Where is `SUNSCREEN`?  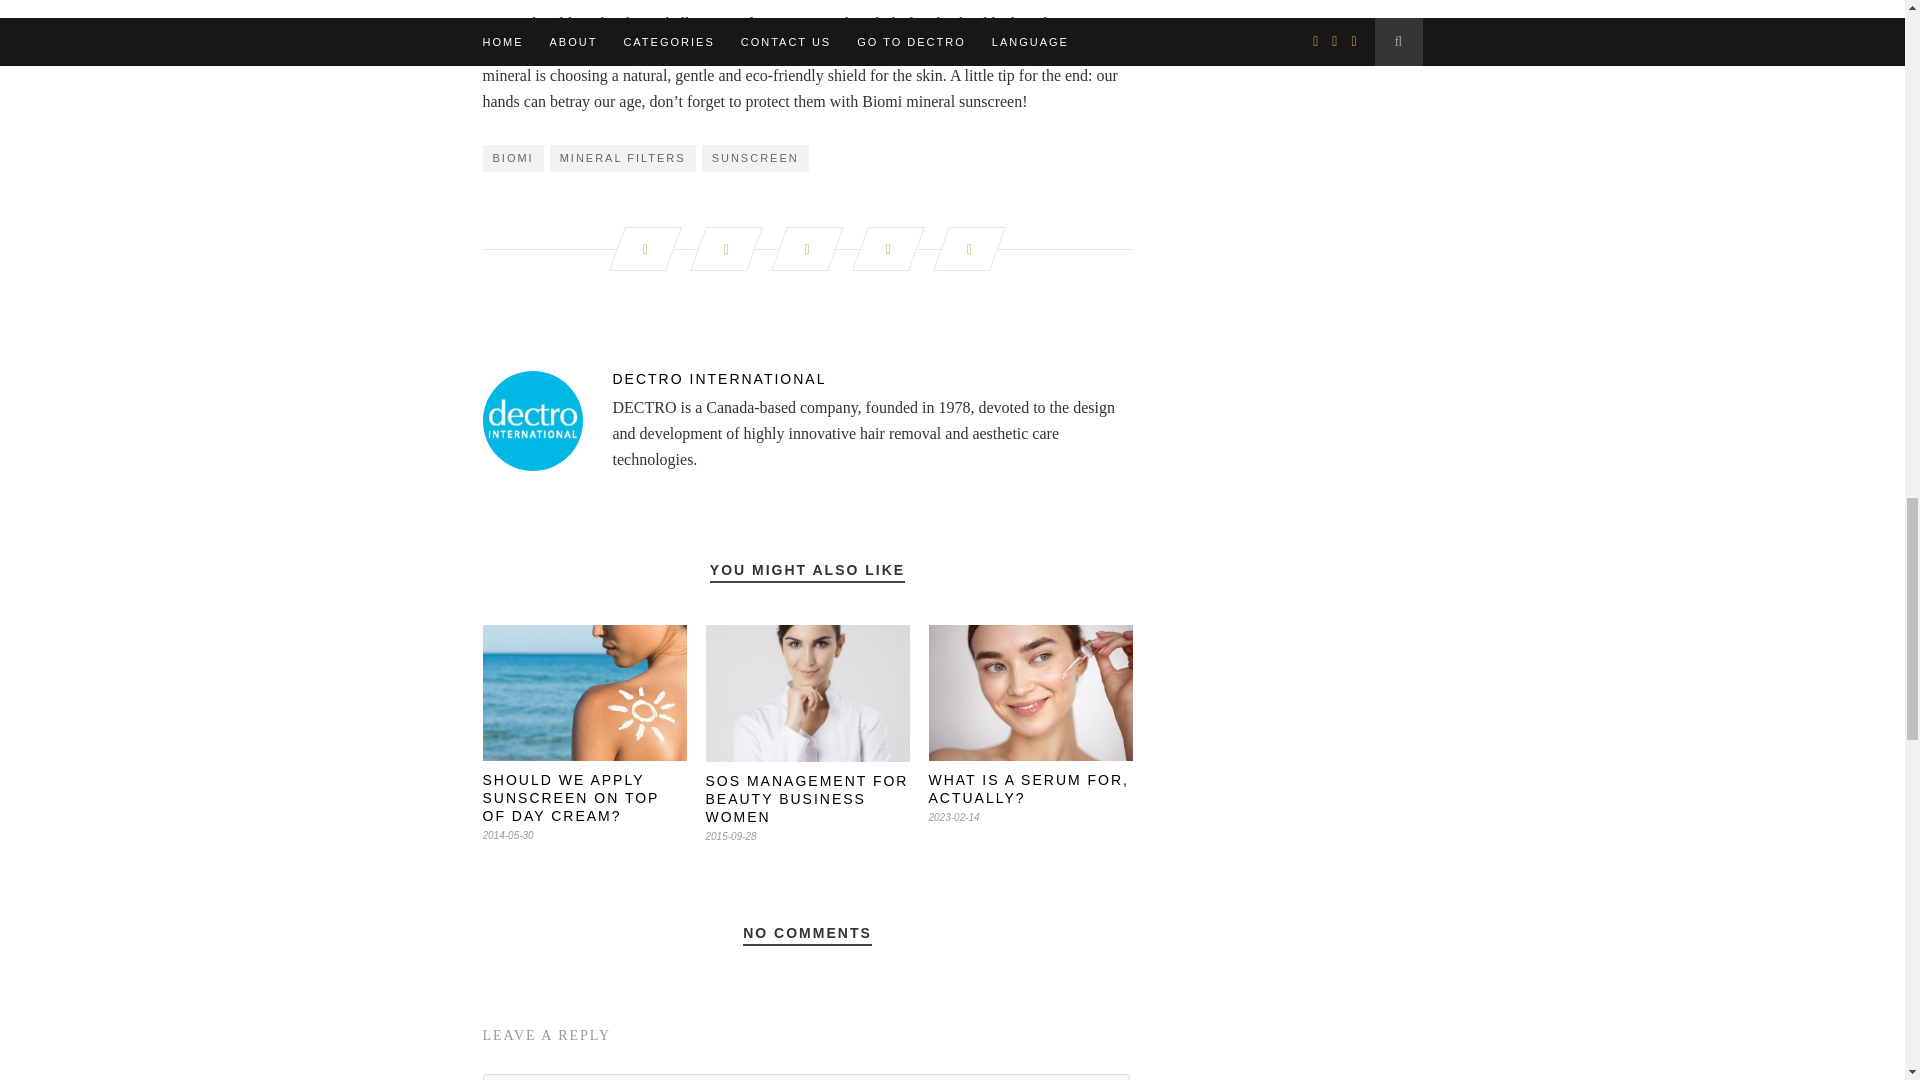
SUNSCREEN is located at coordinates (755, 158).